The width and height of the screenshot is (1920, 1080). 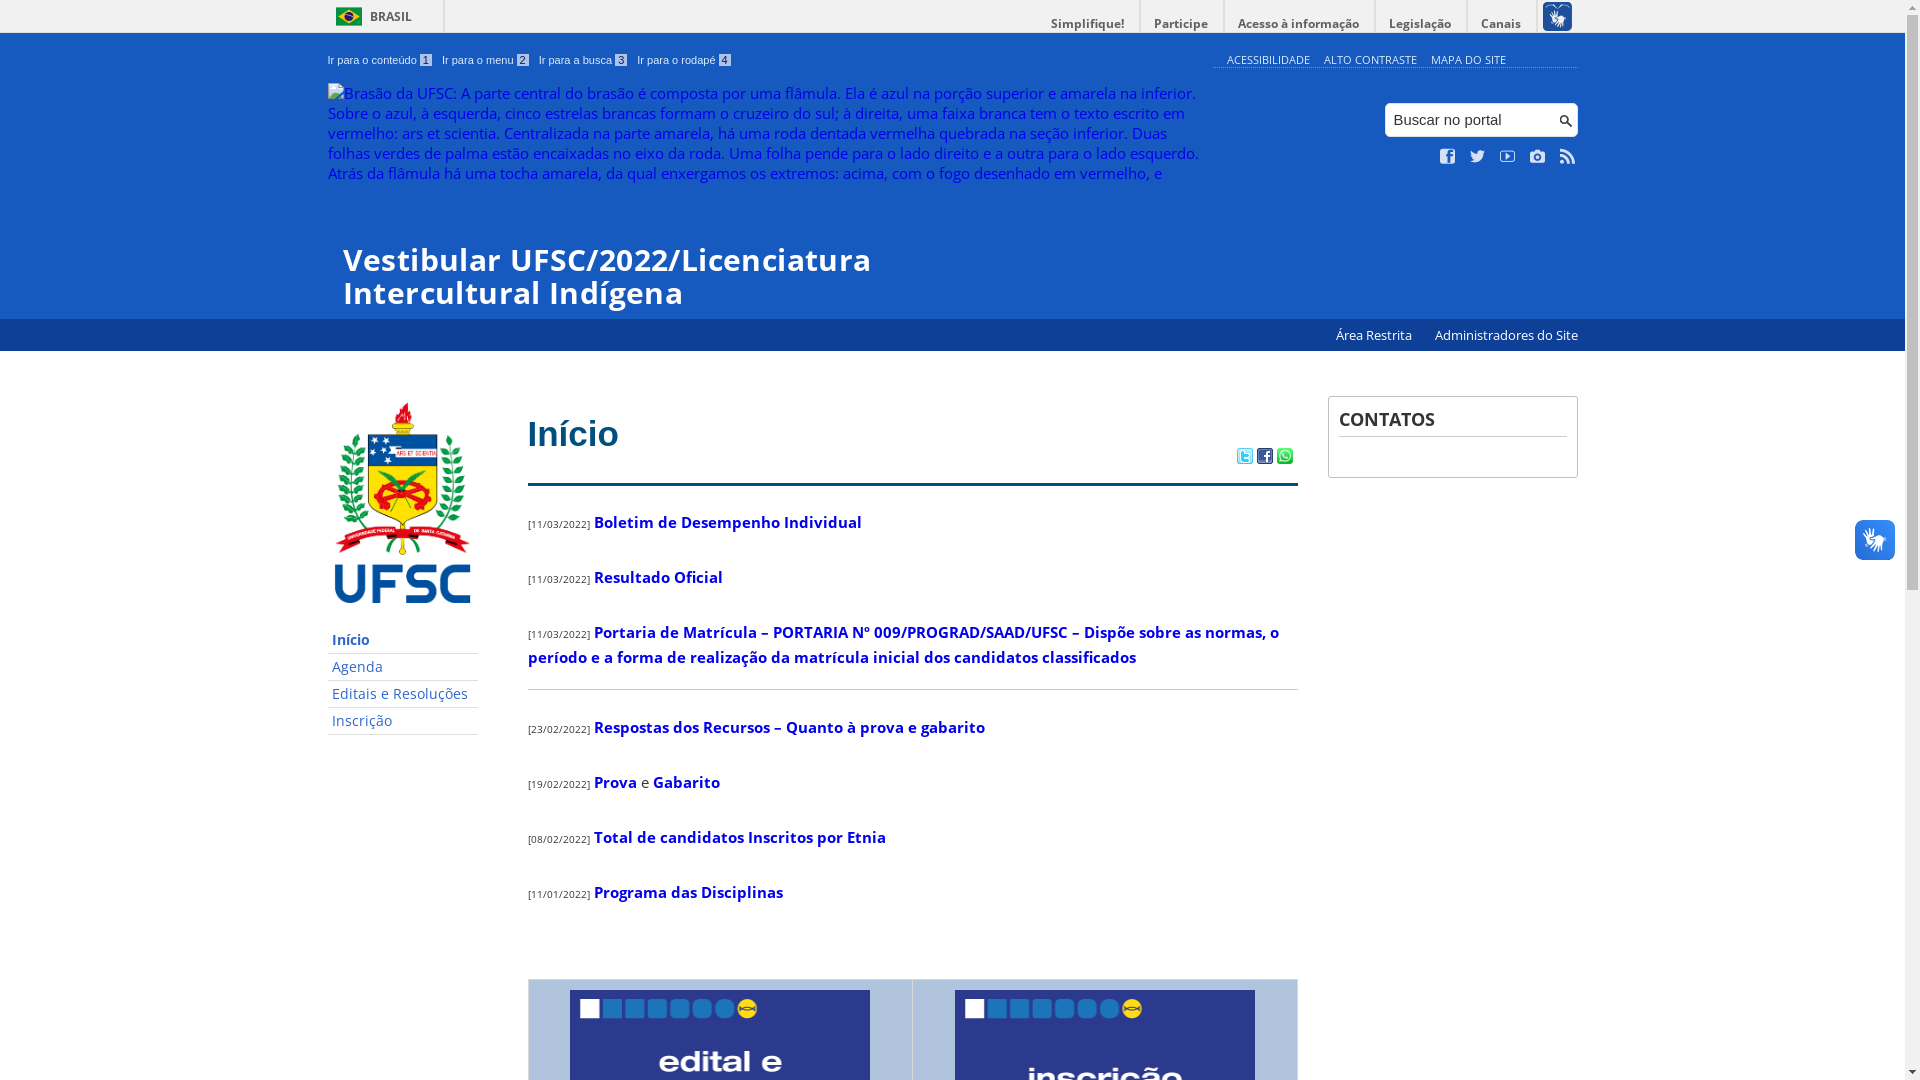 I want to click on Curta no Facebook, so click(x=1448, y=157).